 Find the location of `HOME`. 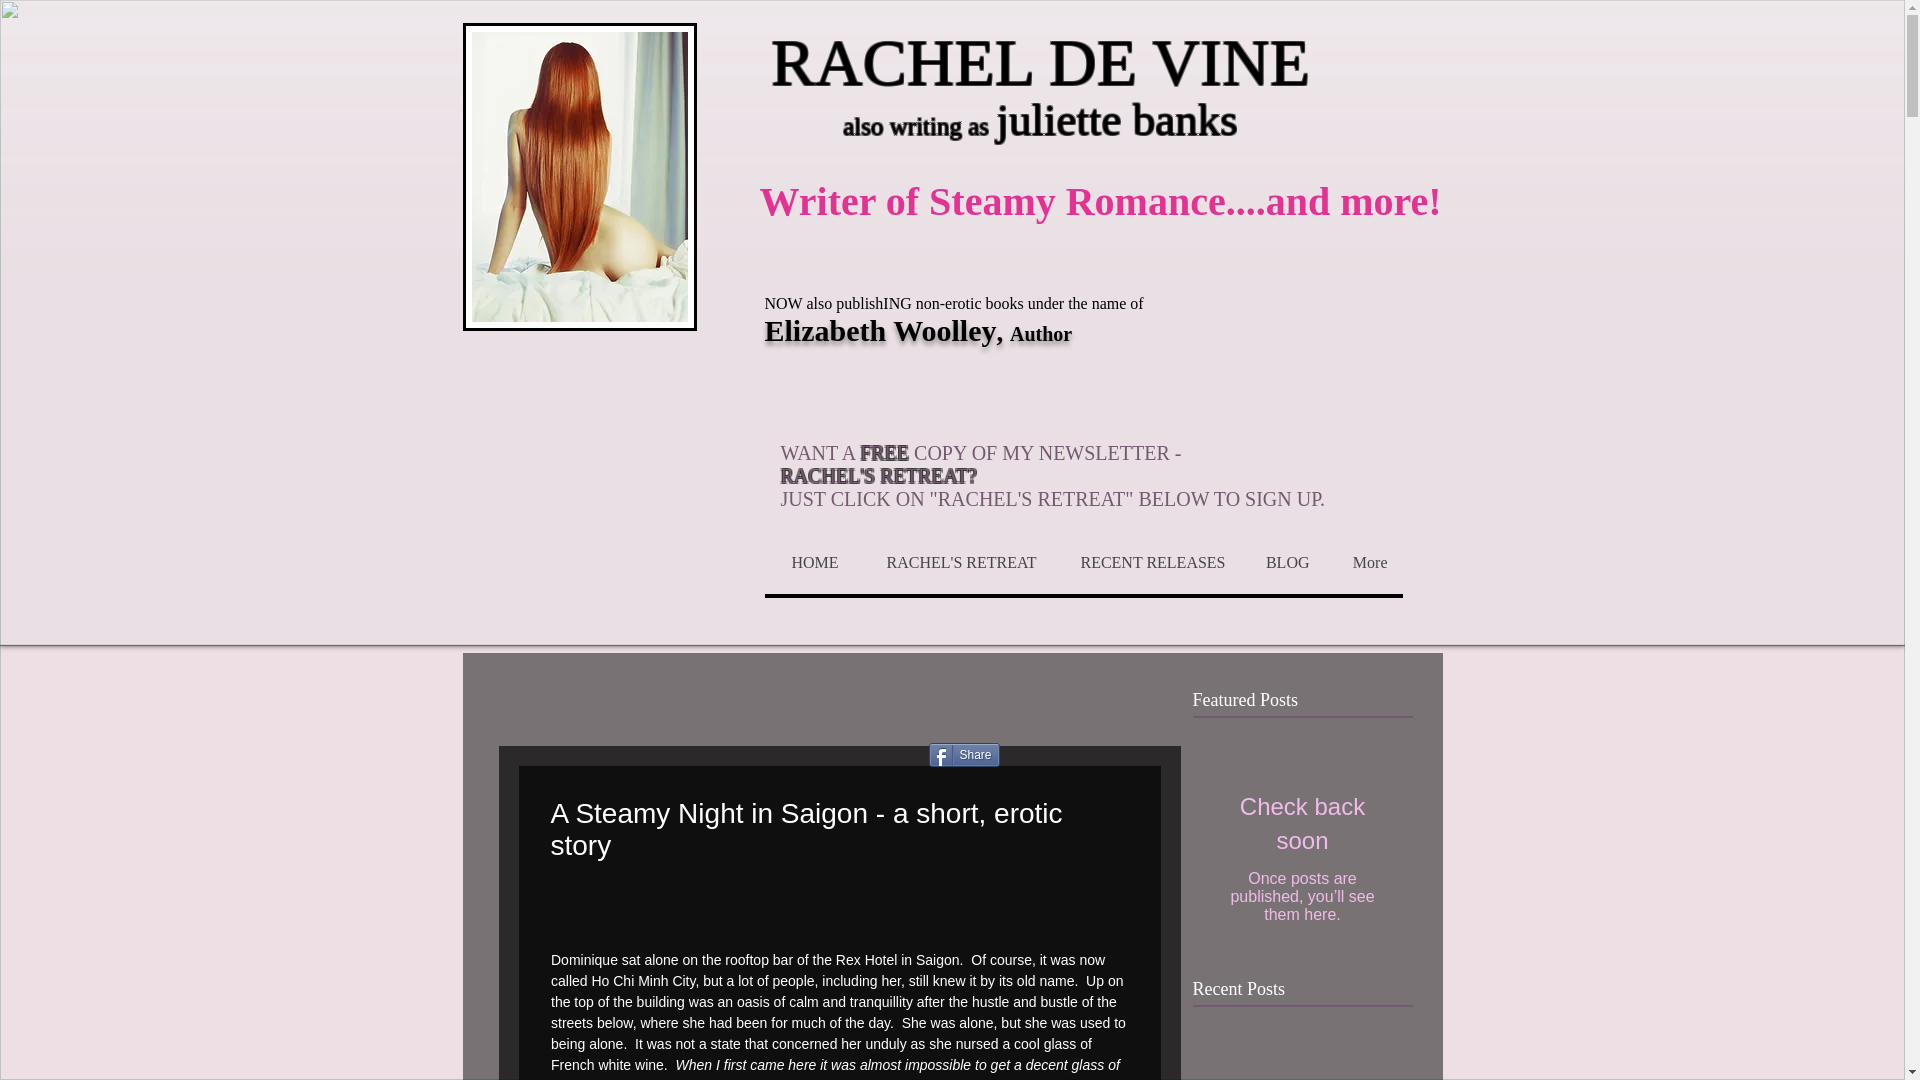

HOME is located at coordinates (808, 562).